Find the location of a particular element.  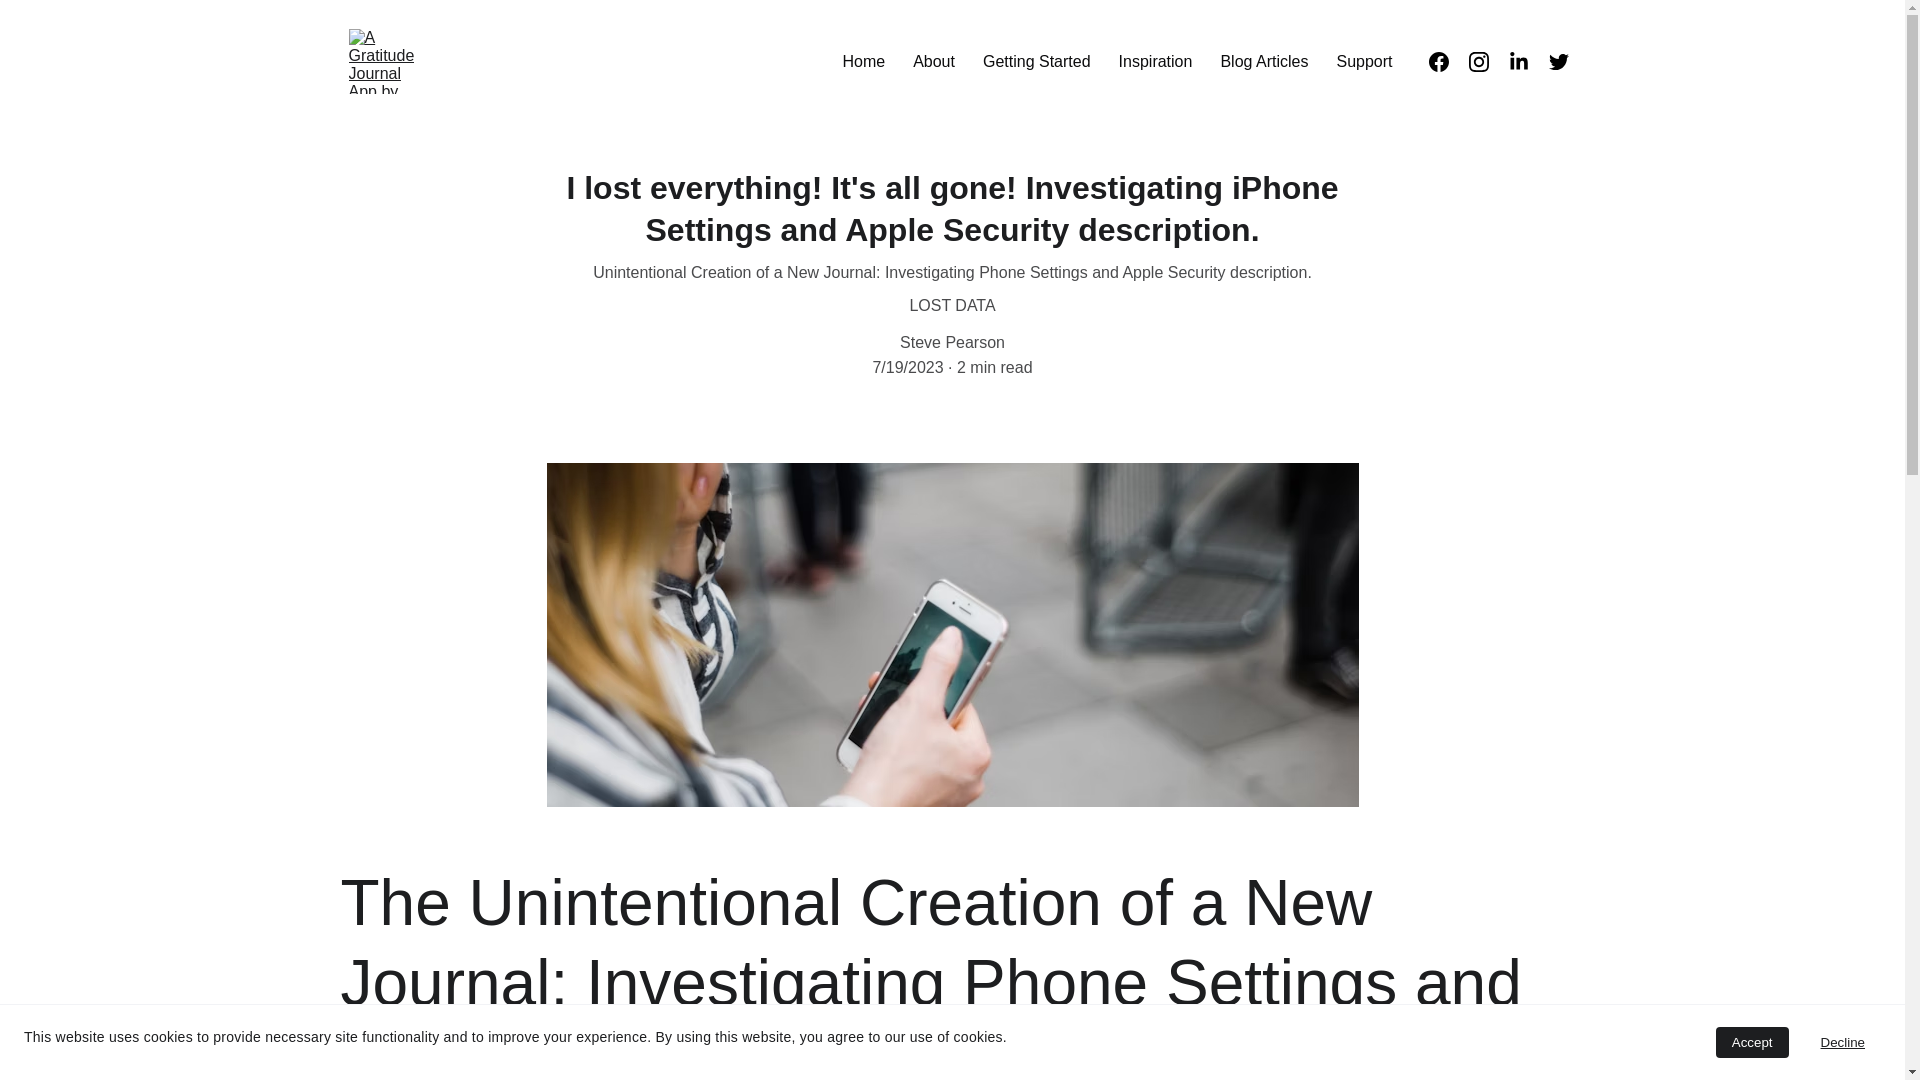

Decline is located at coordinates (1842, 1042).